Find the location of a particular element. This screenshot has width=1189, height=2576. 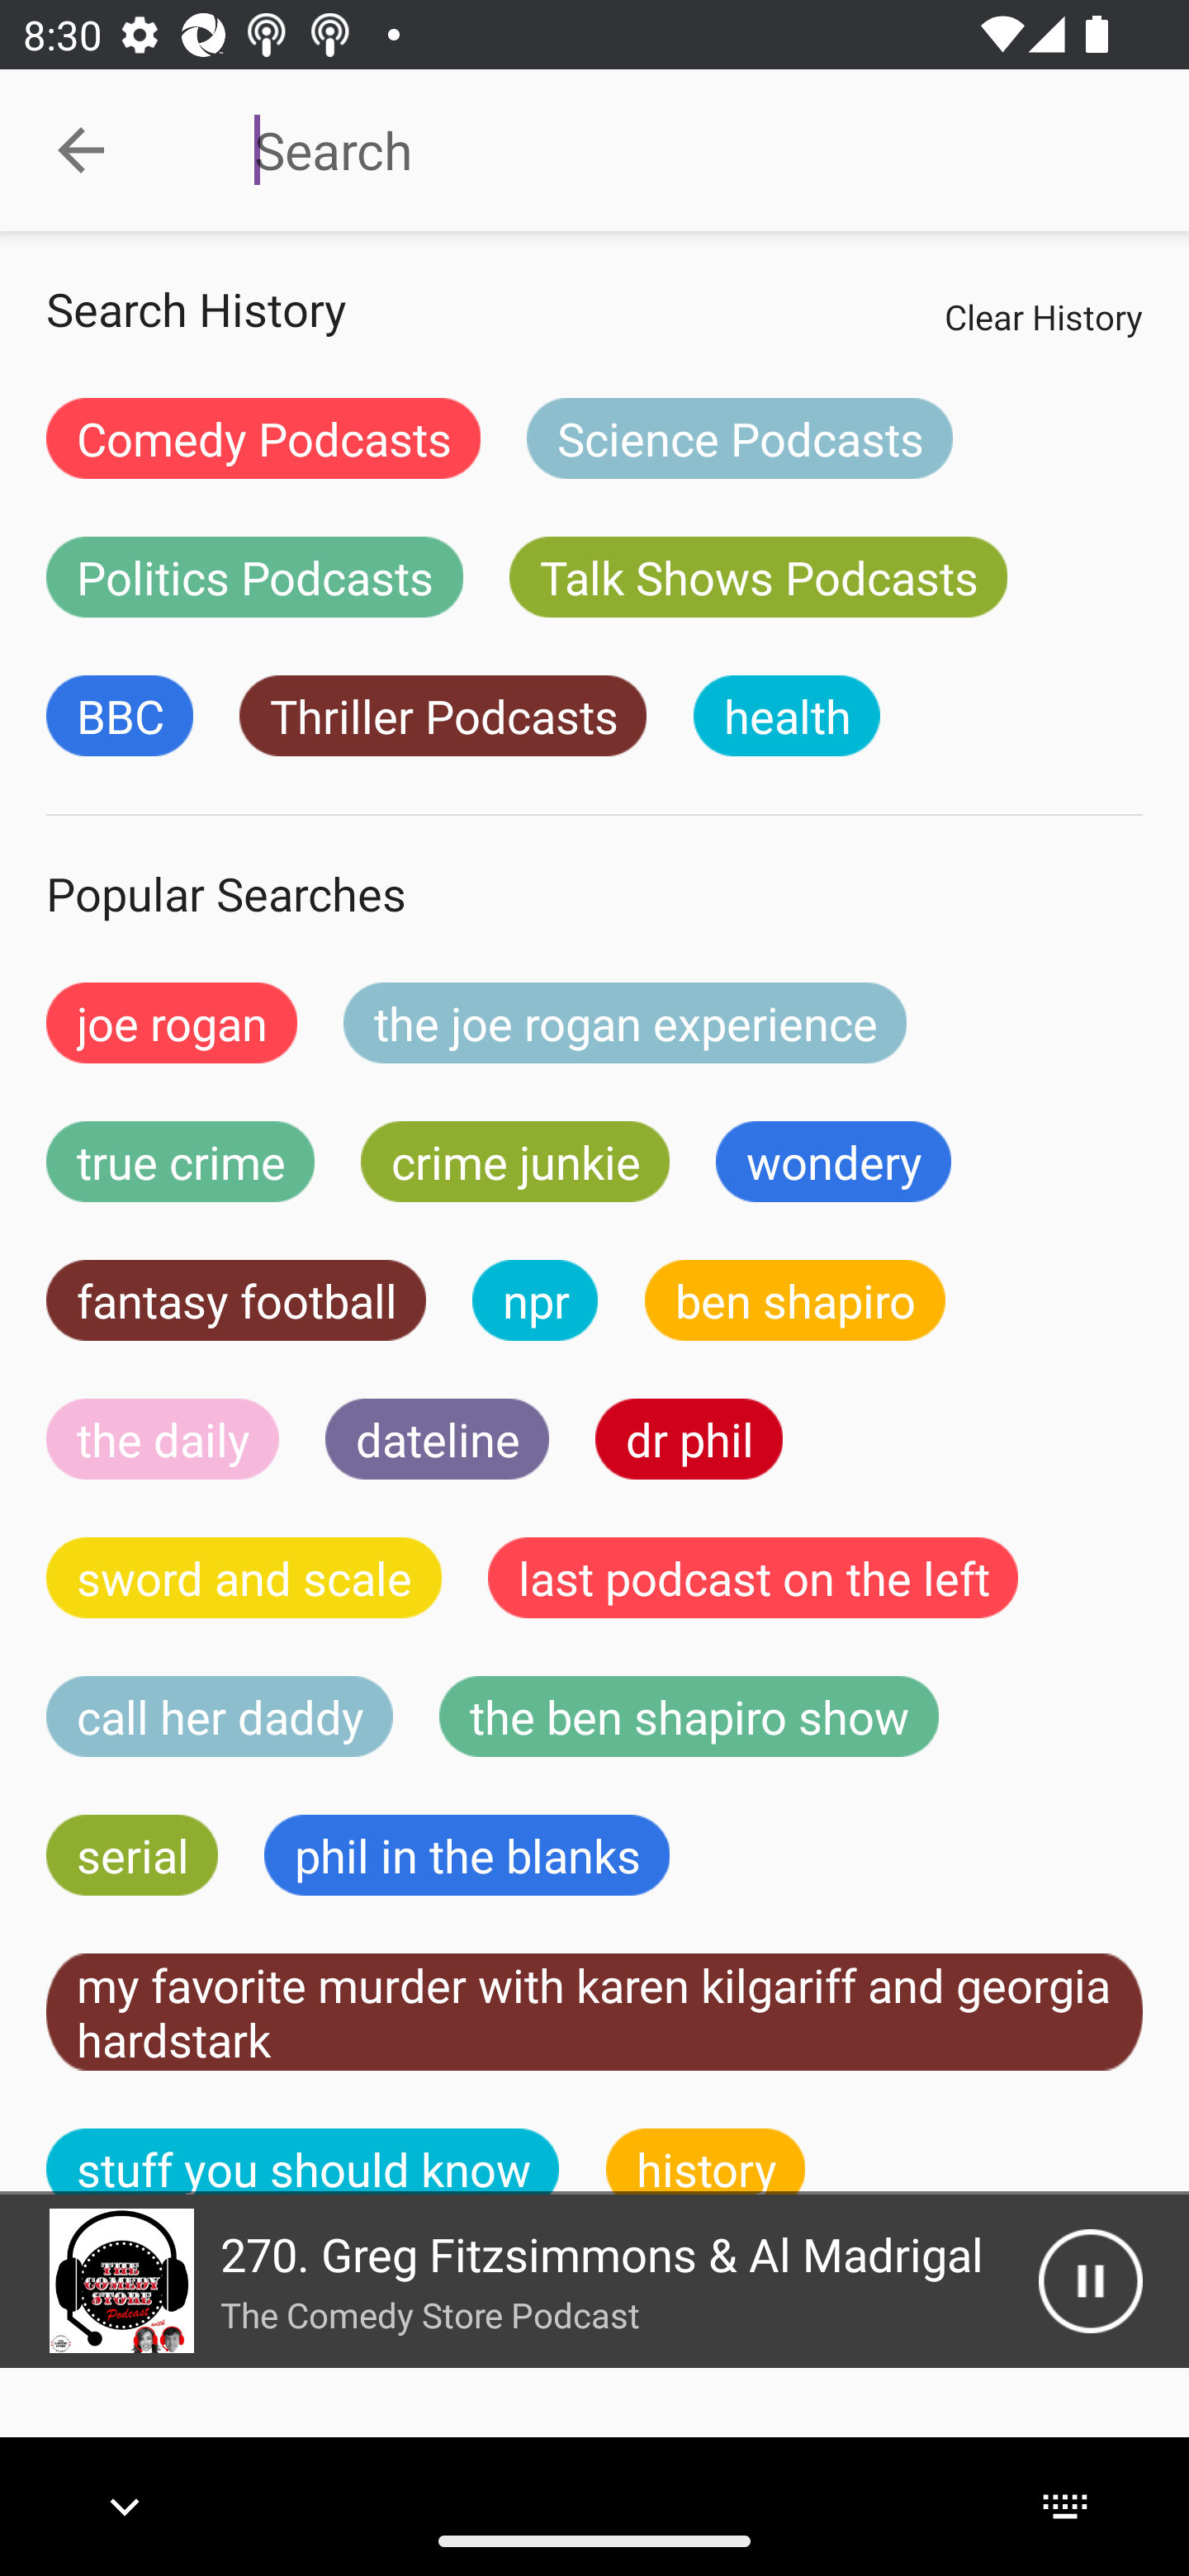

sword and scale is located at coordinates (244, 1577).